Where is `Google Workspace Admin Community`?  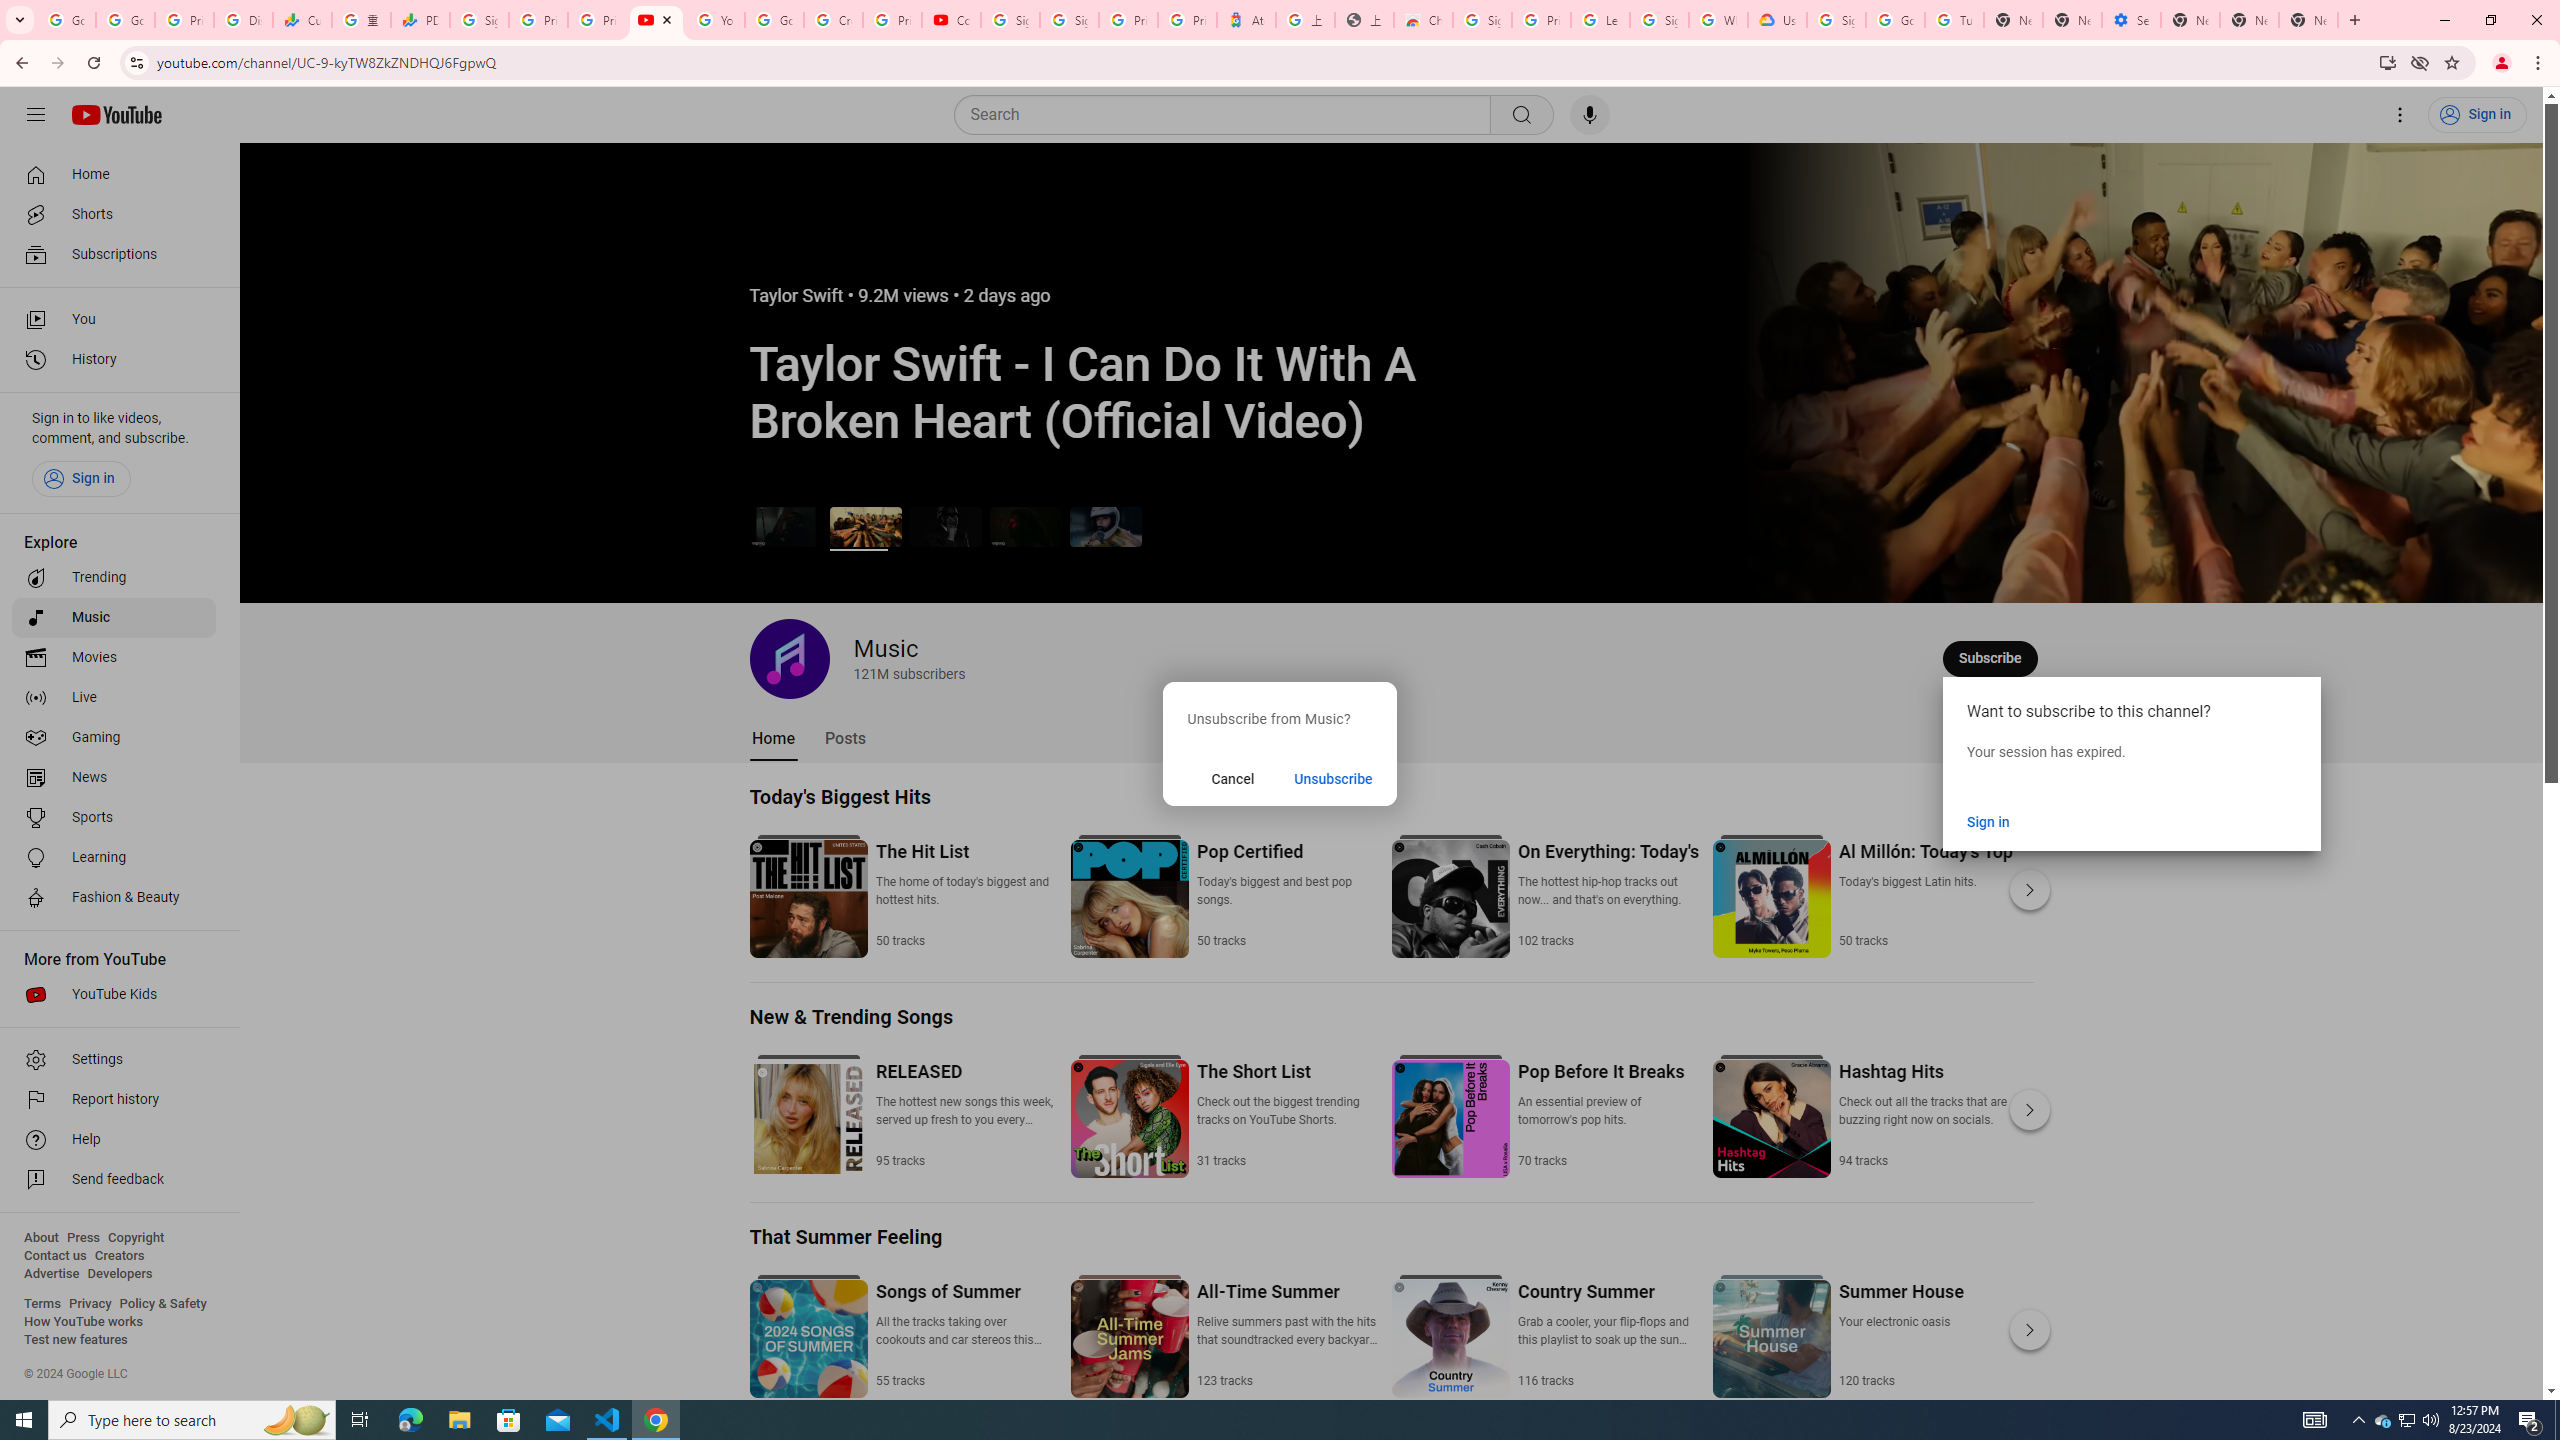
Google Workspace Admin Community is located at coordinates (66, 20).